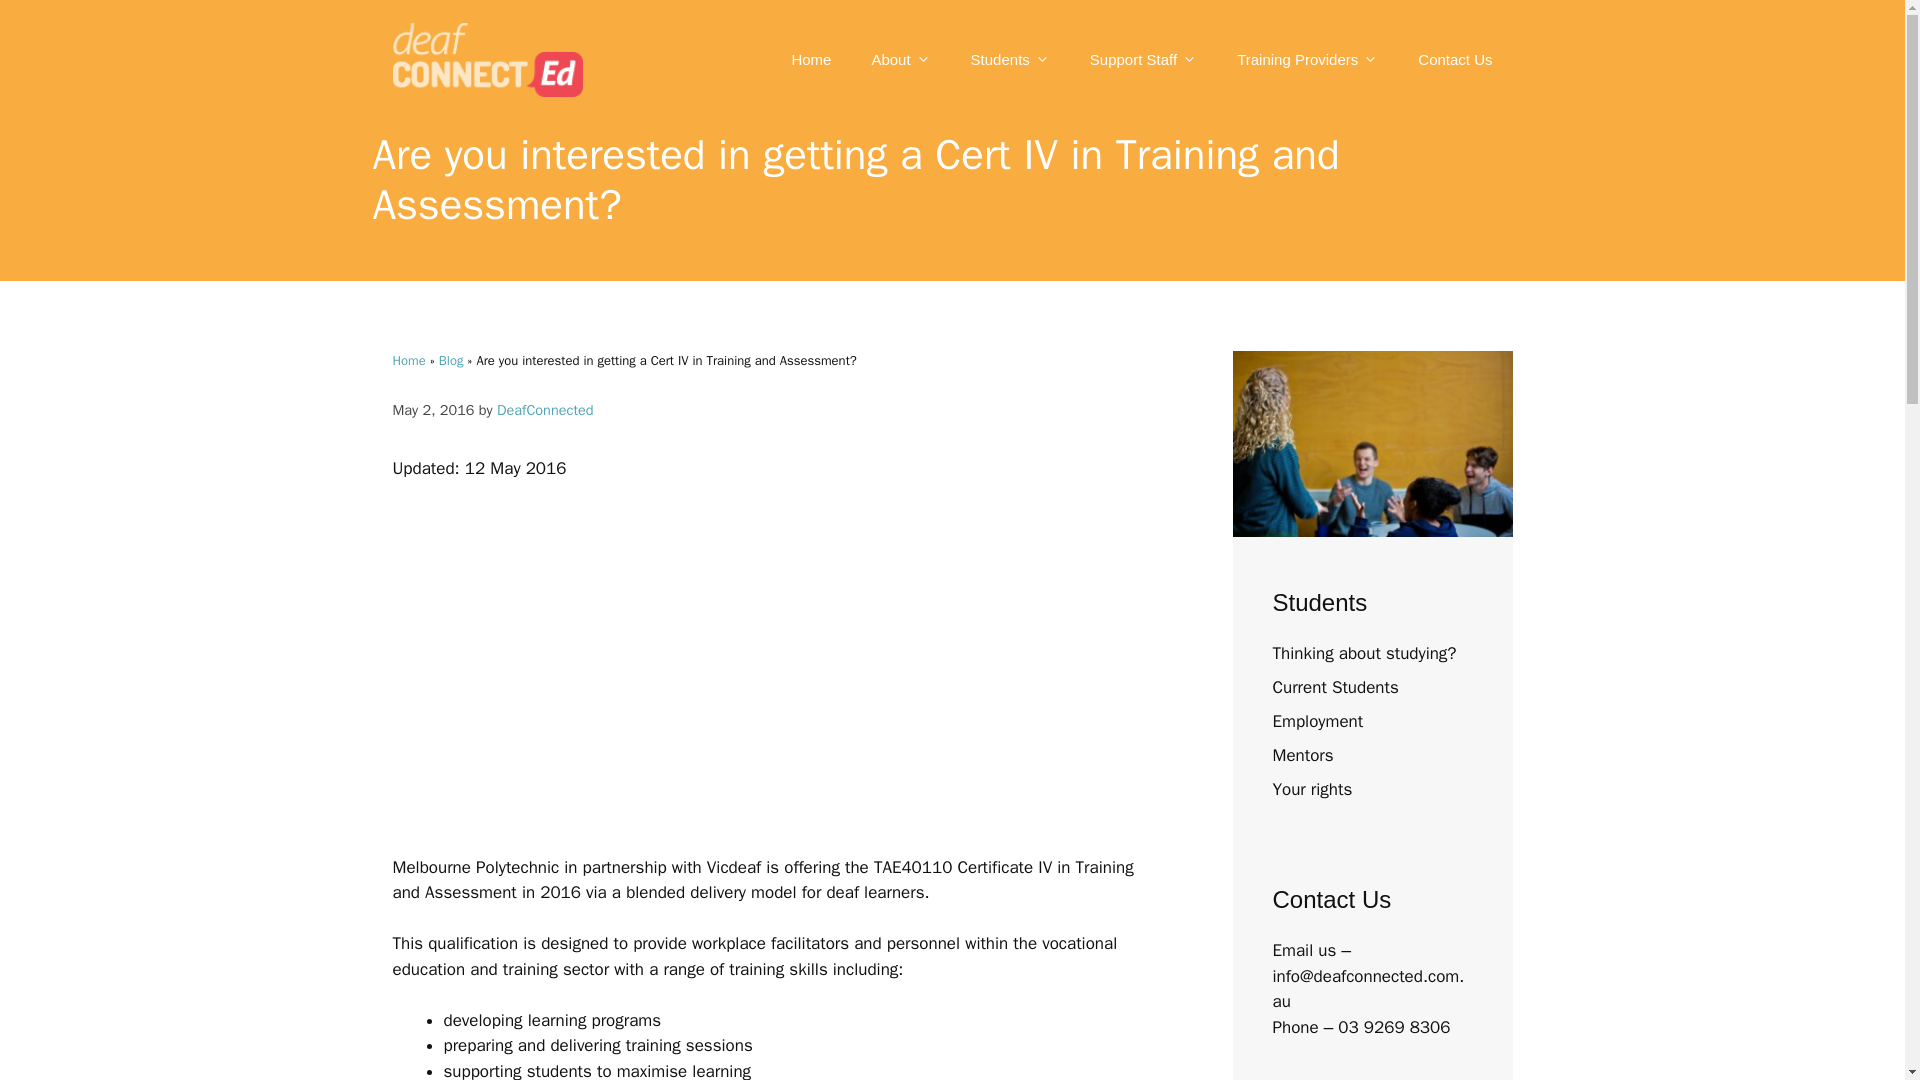 This screenshot has height=1080, width=1920. What do you see at coordinates (900, 60) in the screenshot?
I see `About` at bounding box center [900, 60].